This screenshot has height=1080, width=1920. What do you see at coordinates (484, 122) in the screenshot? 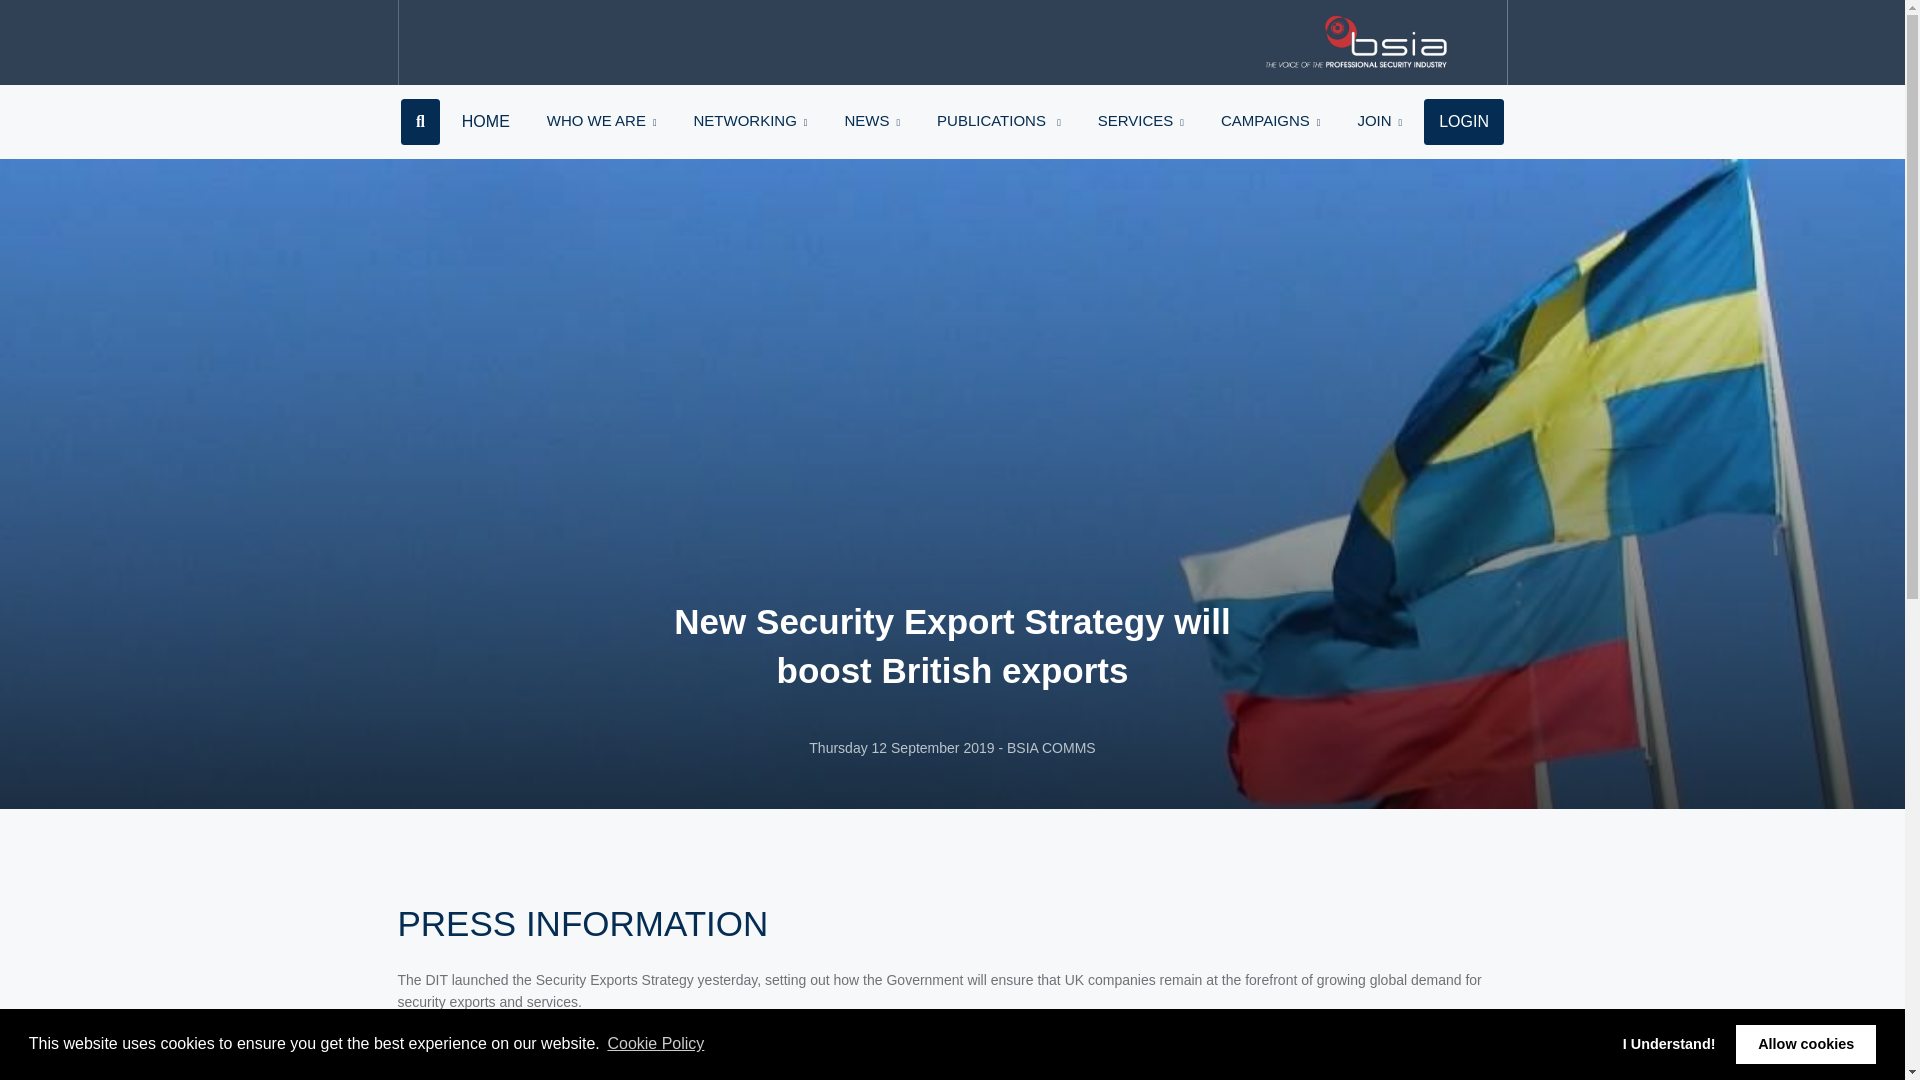
I see `Home` at bounding box center [484, 122].